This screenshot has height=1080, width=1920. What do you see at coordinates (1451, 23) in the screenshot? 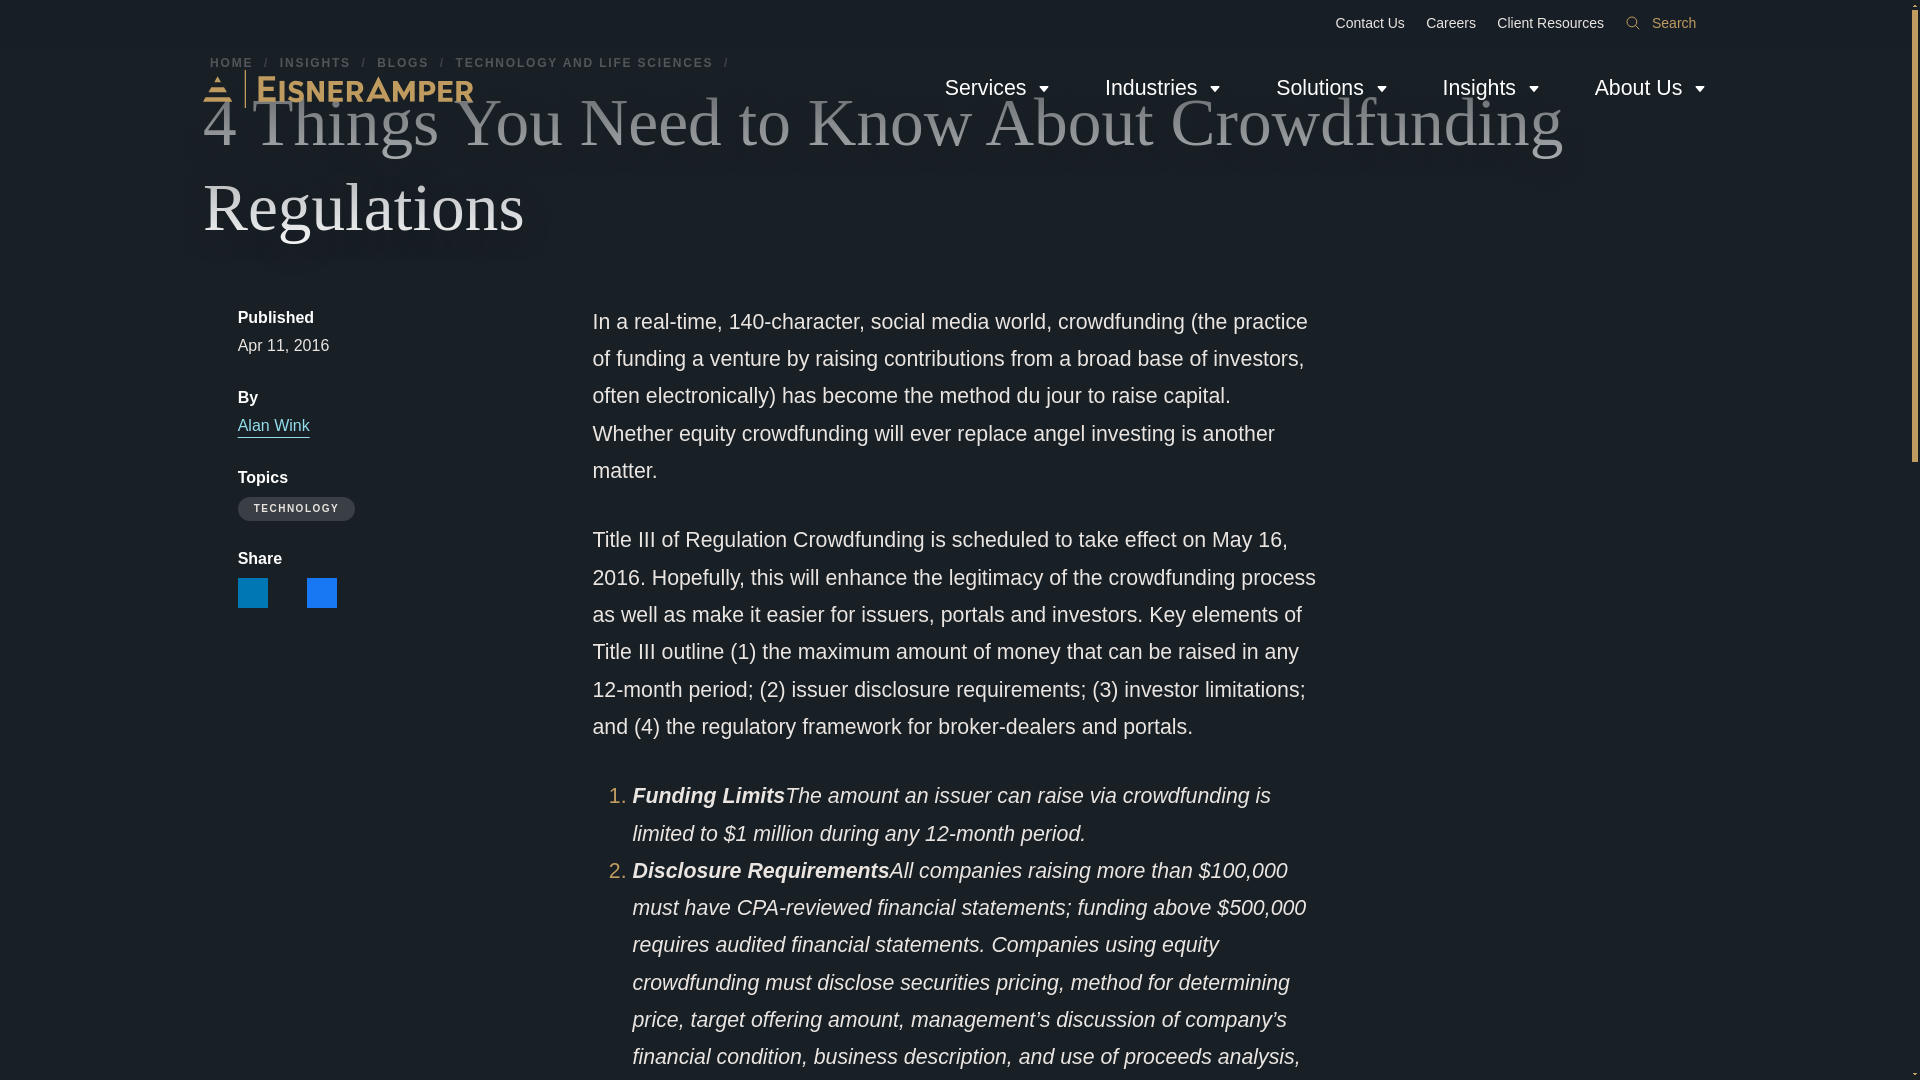
I see `Careers` at bounding box center [1451, 23].